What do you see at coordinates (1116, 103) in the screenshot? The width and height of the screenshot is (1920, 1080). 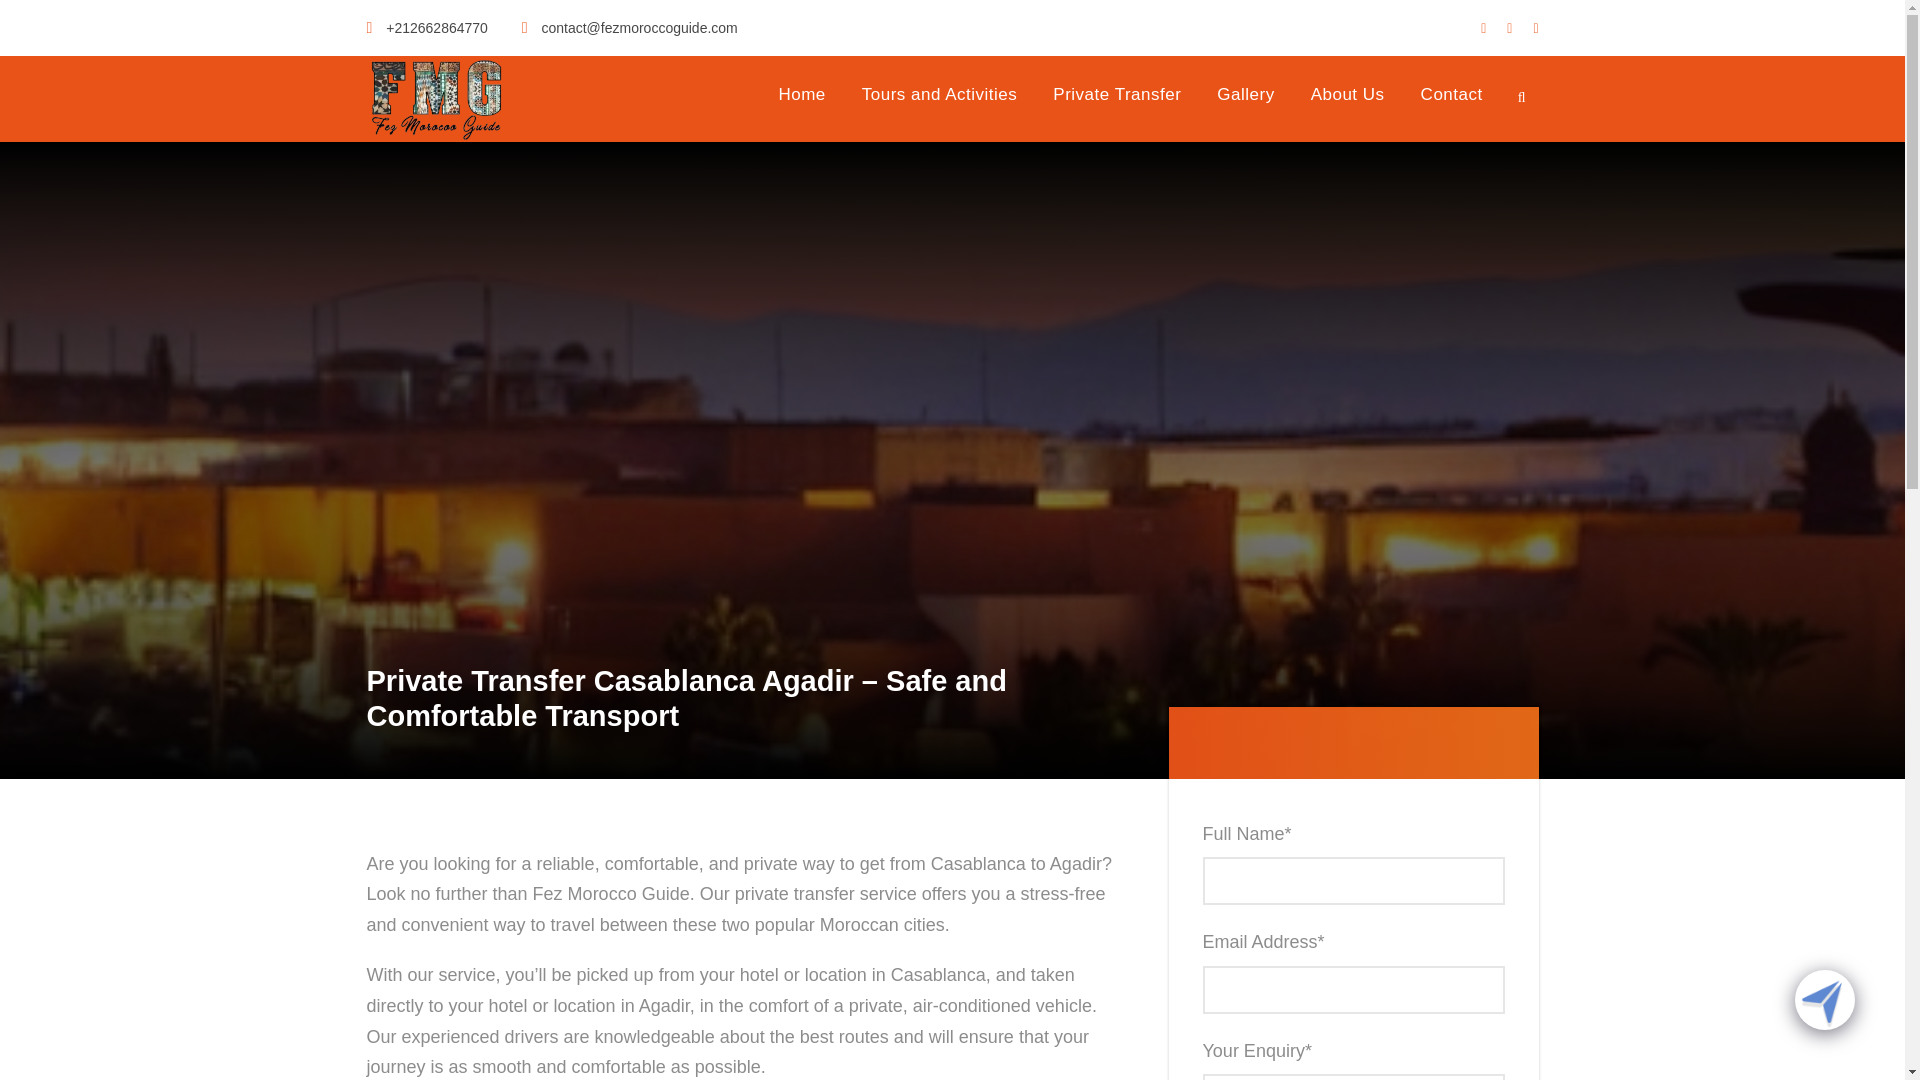 I see `Private Transfer` at bounding box center [1116, 103].